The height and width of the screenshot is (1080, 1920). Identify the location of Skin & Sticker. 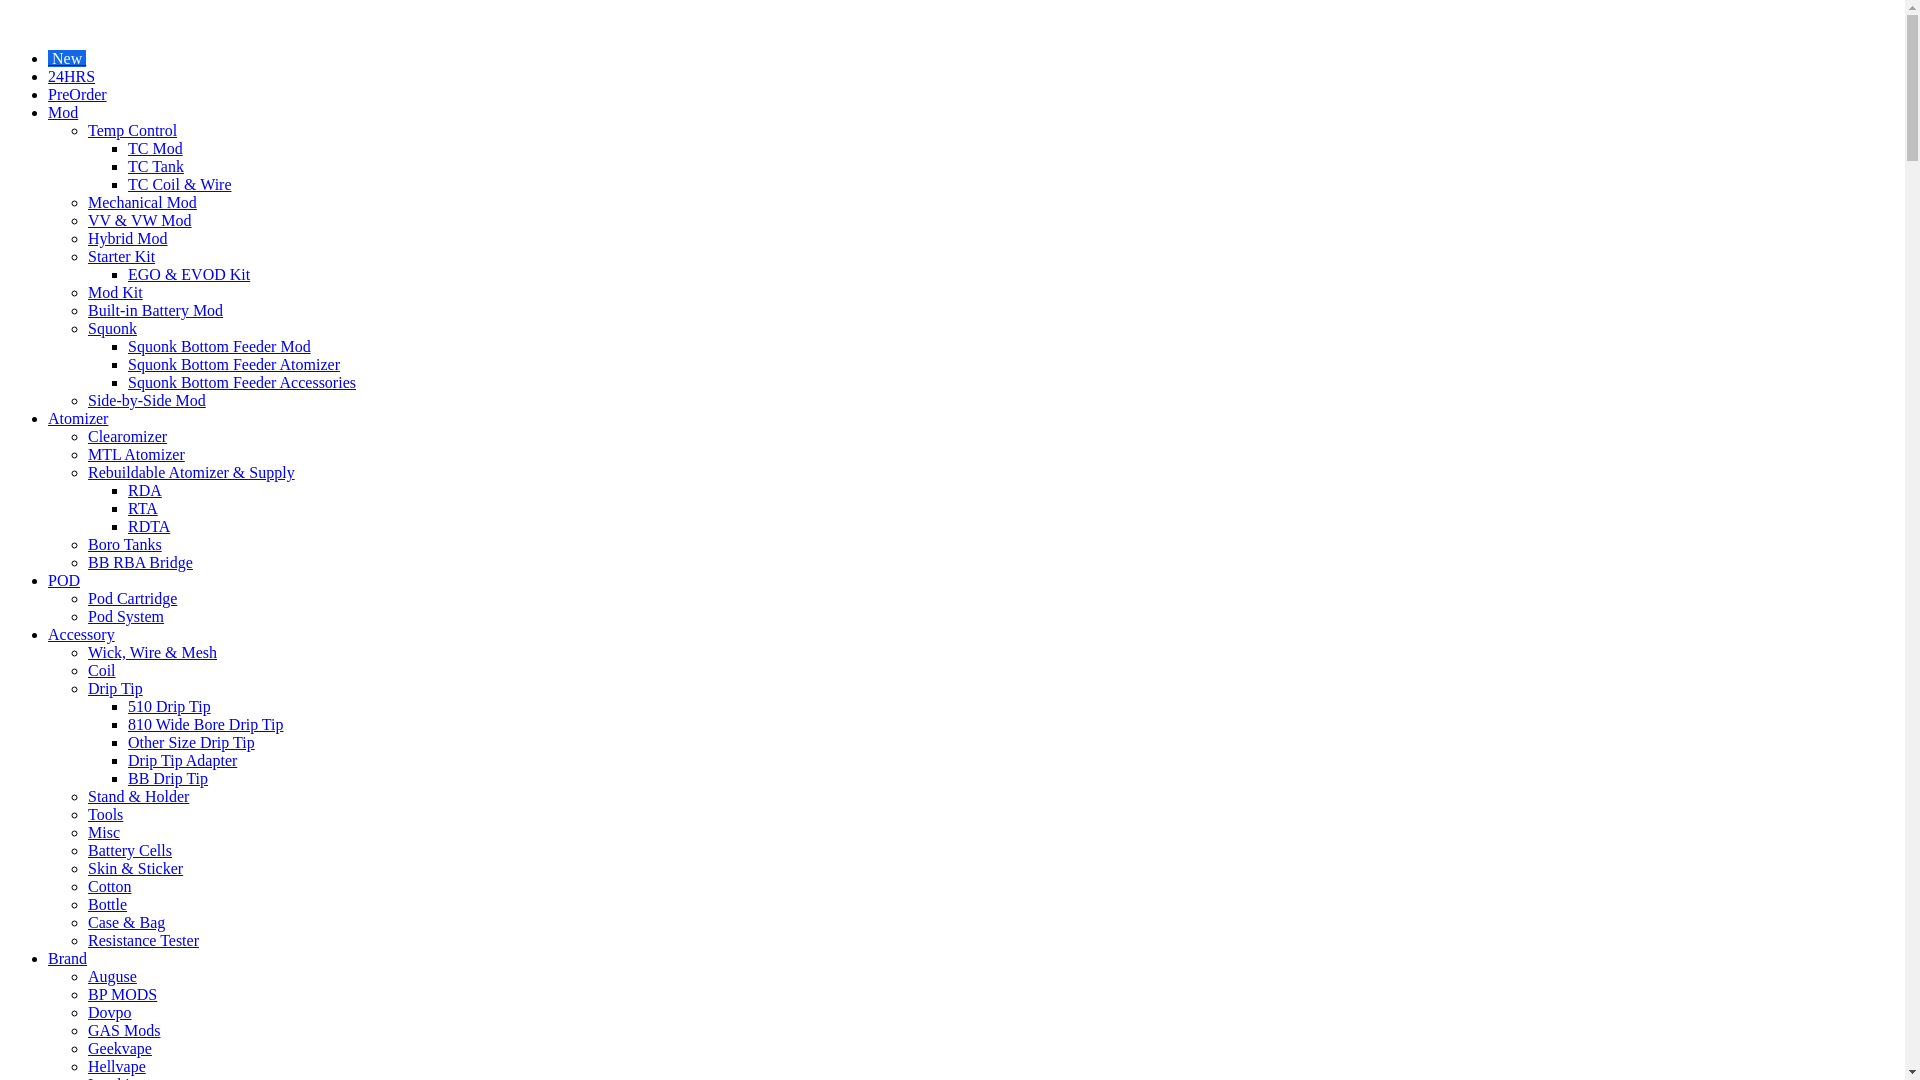
(136, 868).